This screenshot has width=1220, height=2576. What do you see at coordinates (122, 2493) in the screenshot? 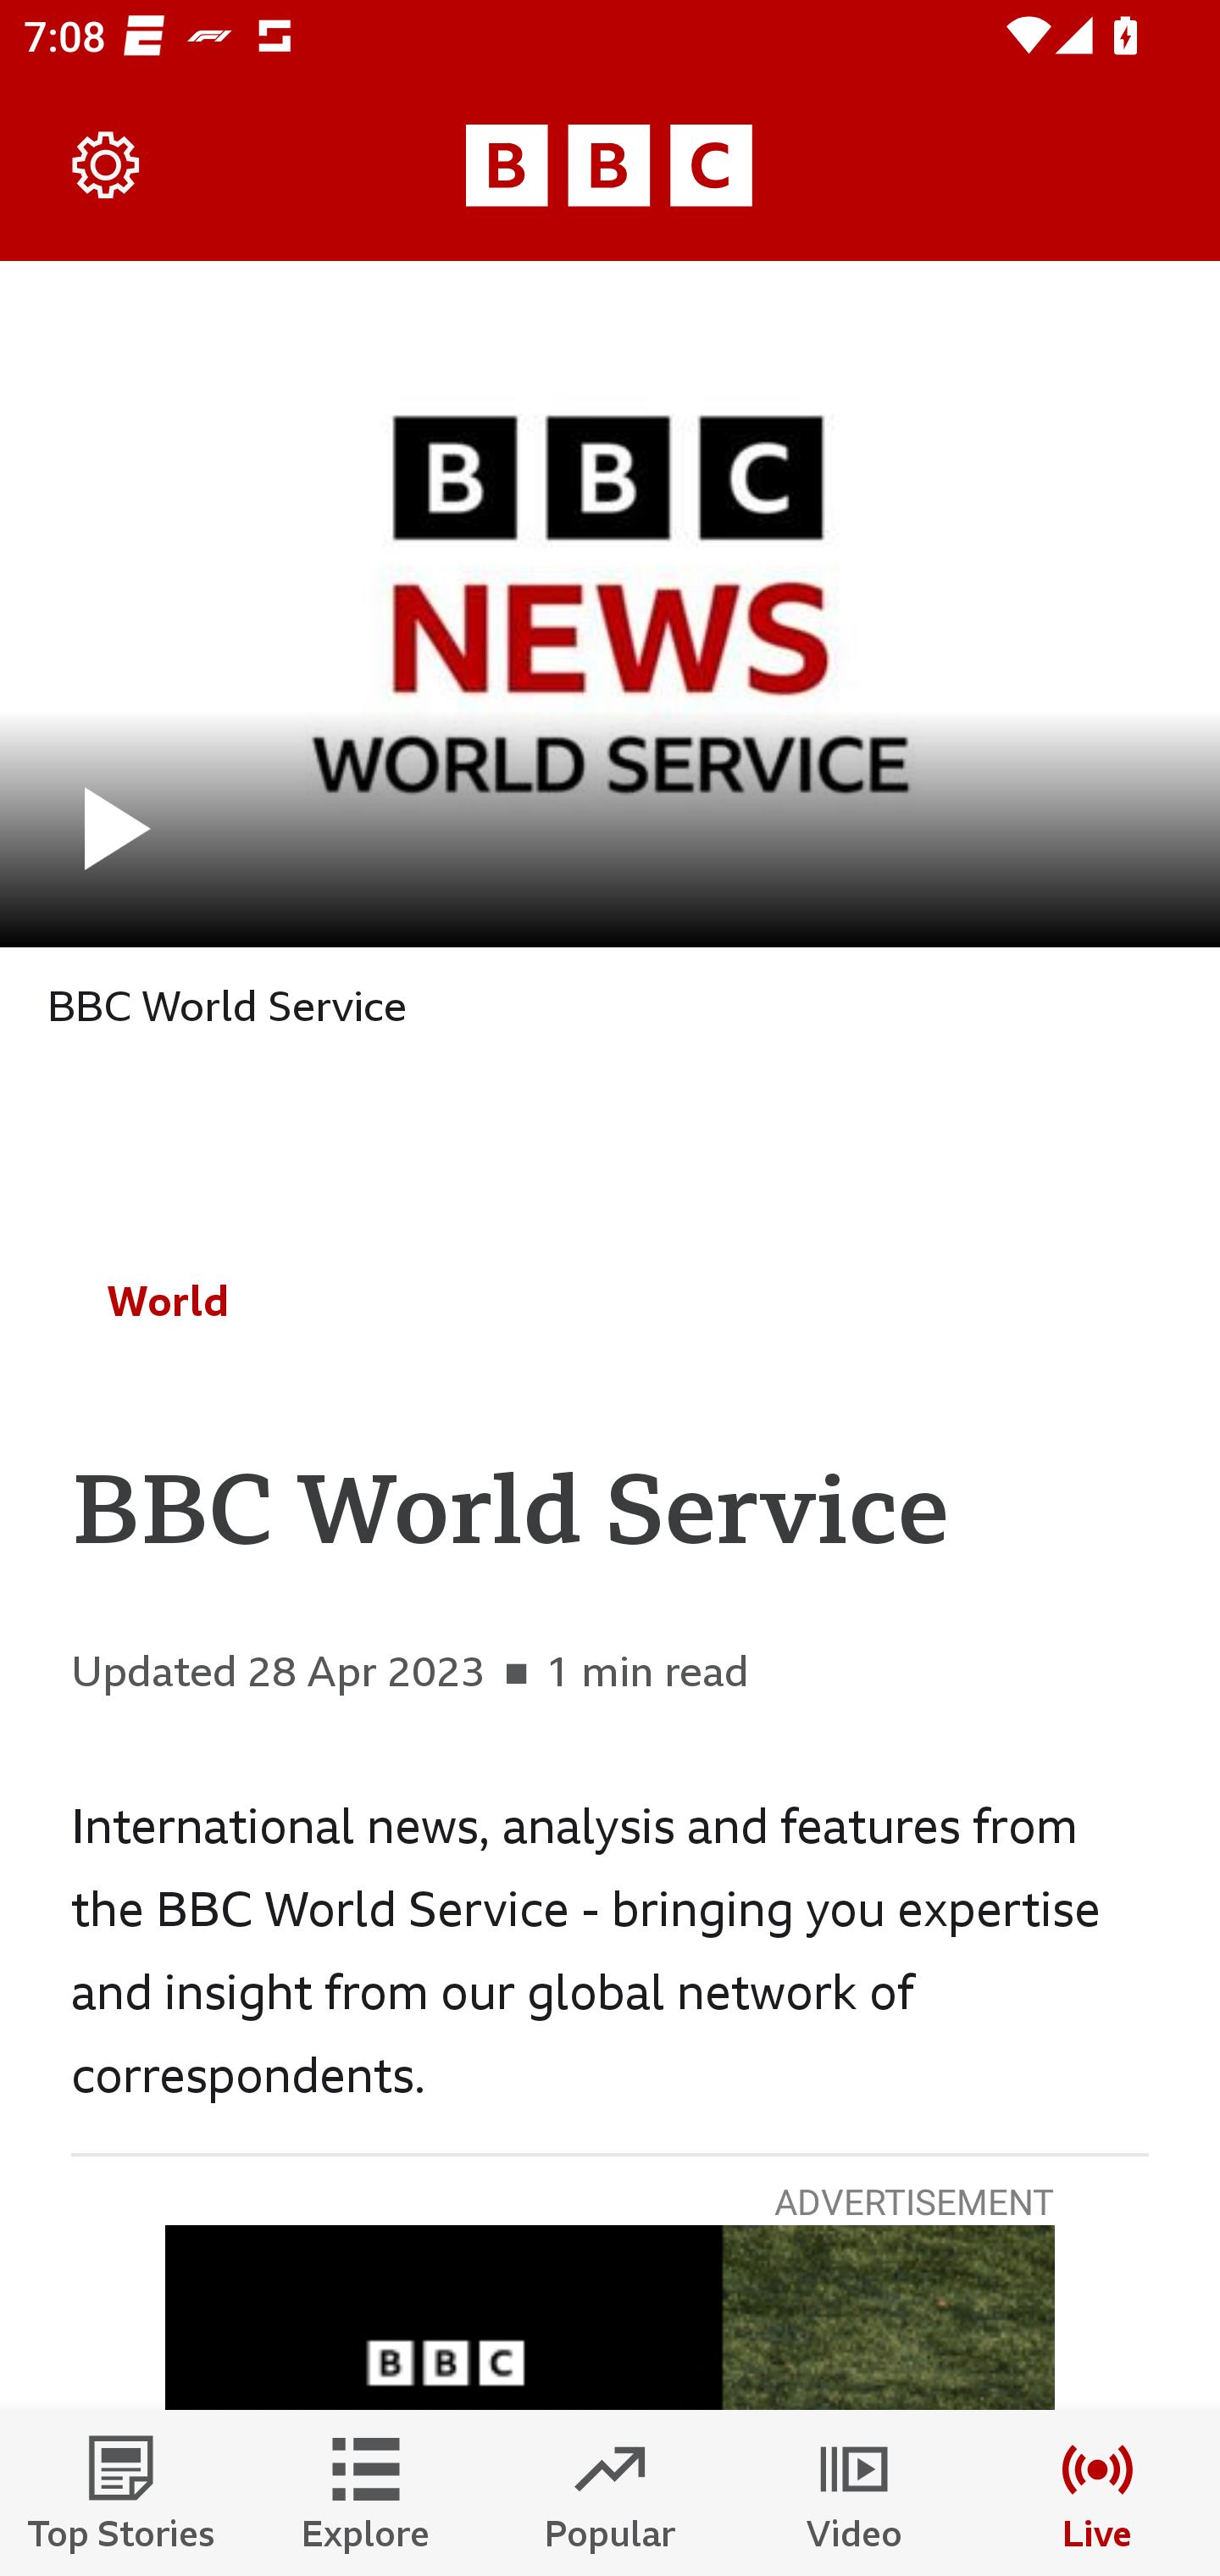
I see `Top Stories` at bounding box center [122, 2493].